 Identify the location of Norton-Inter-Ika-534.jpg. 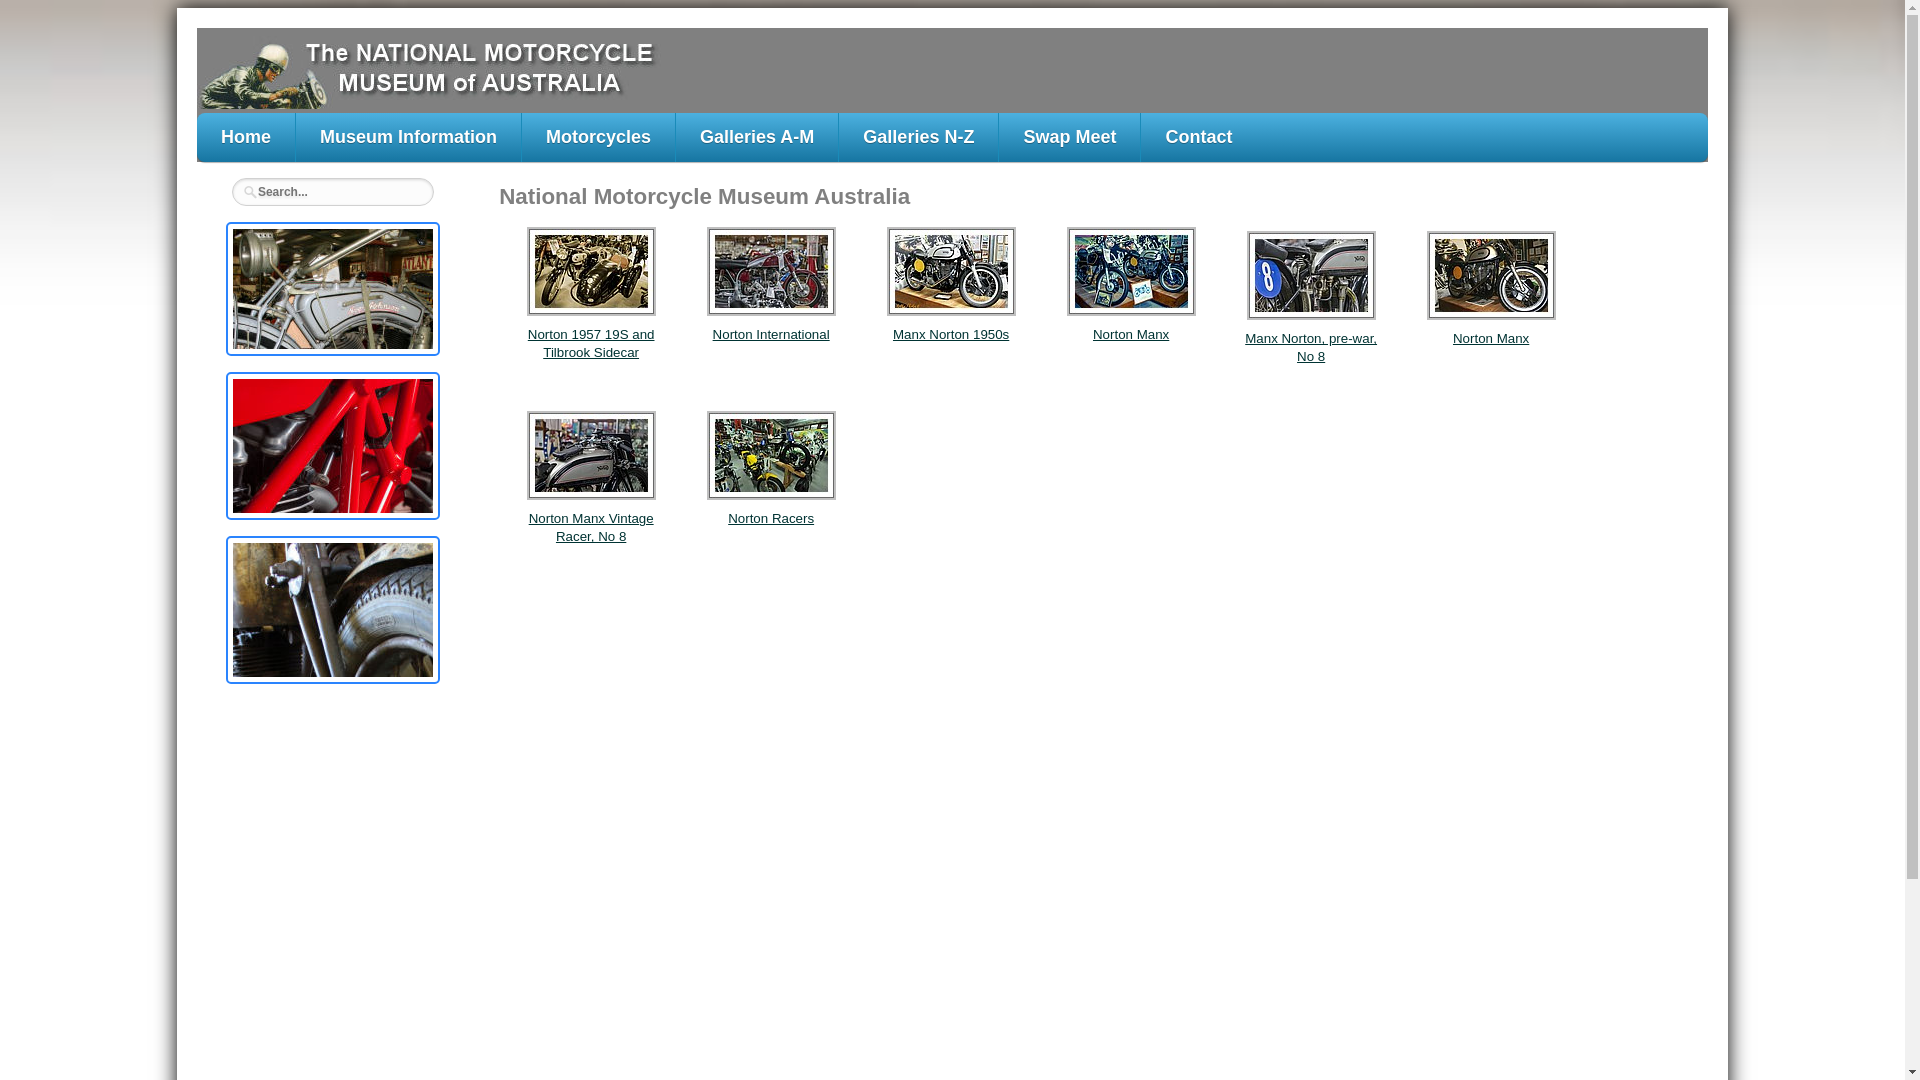
(772, 272).